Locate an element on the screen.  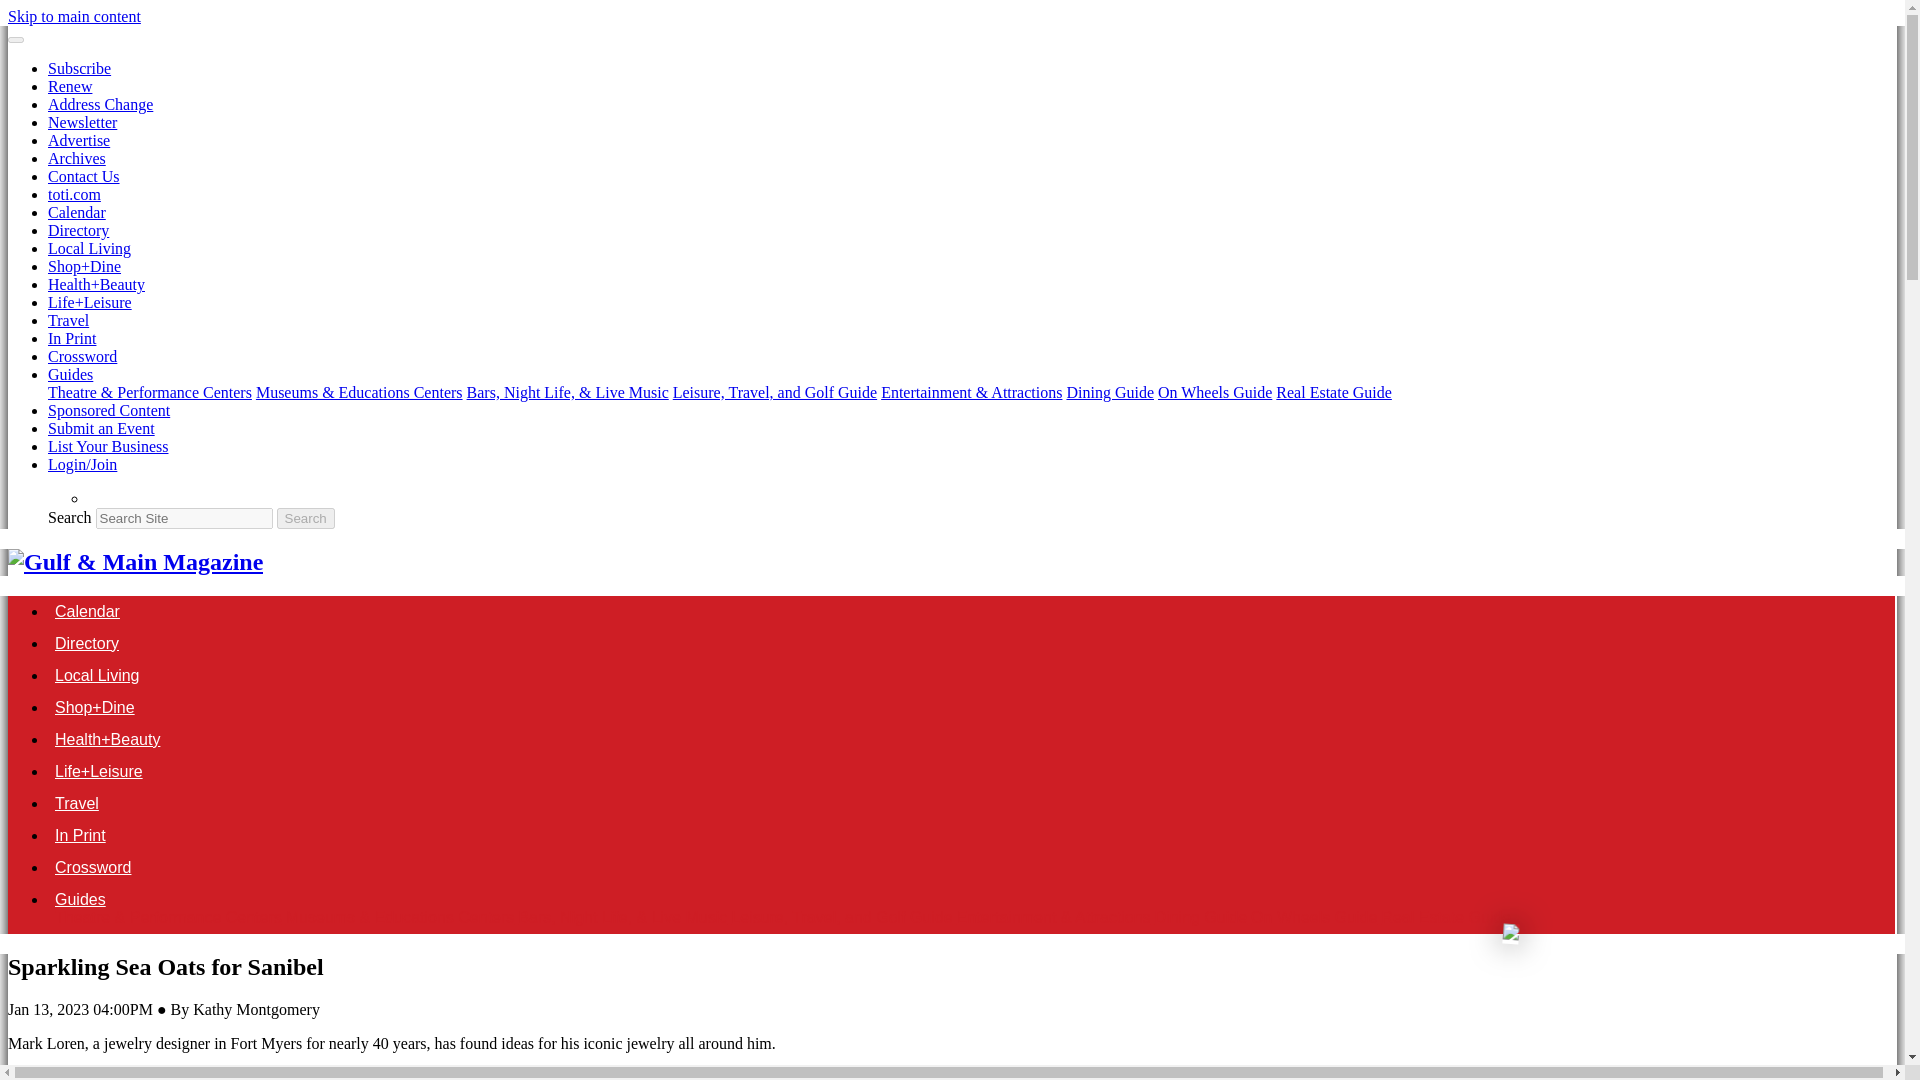
Newsletter is located at coordinates (82, 122).